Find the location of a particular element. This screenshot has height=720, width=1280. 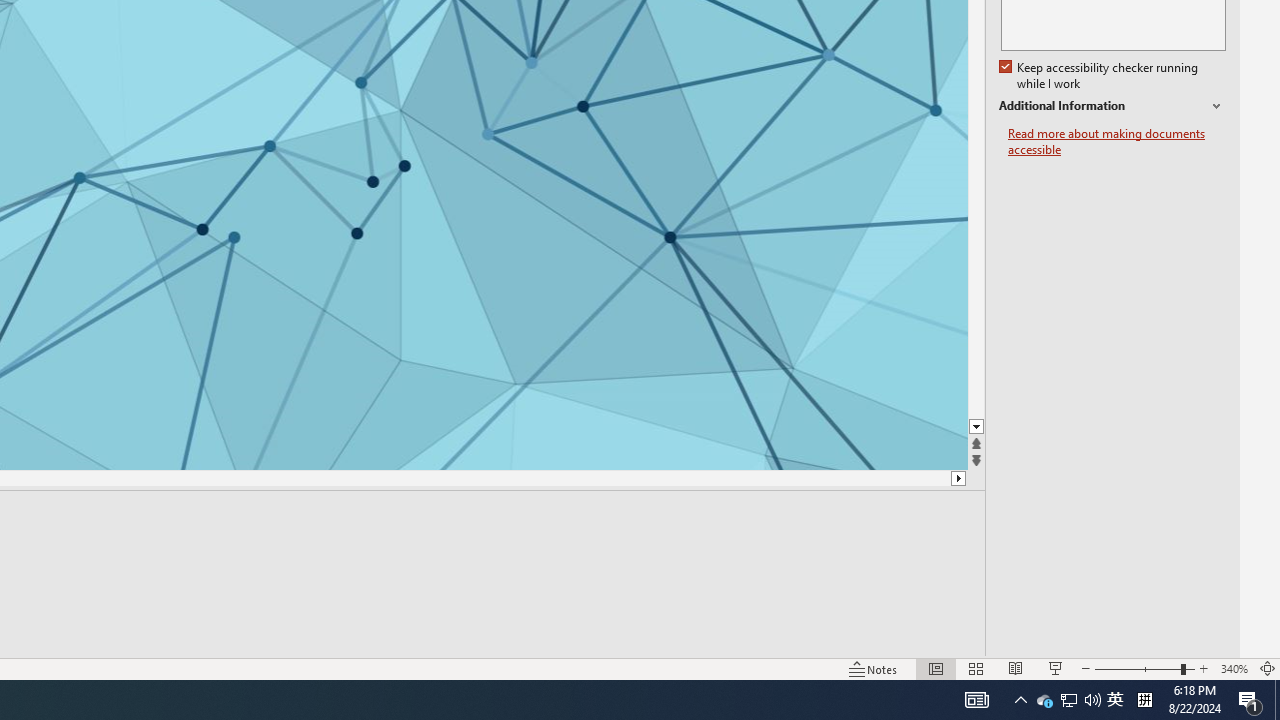

Zoom 340% is located at coordinates (1234, 668).